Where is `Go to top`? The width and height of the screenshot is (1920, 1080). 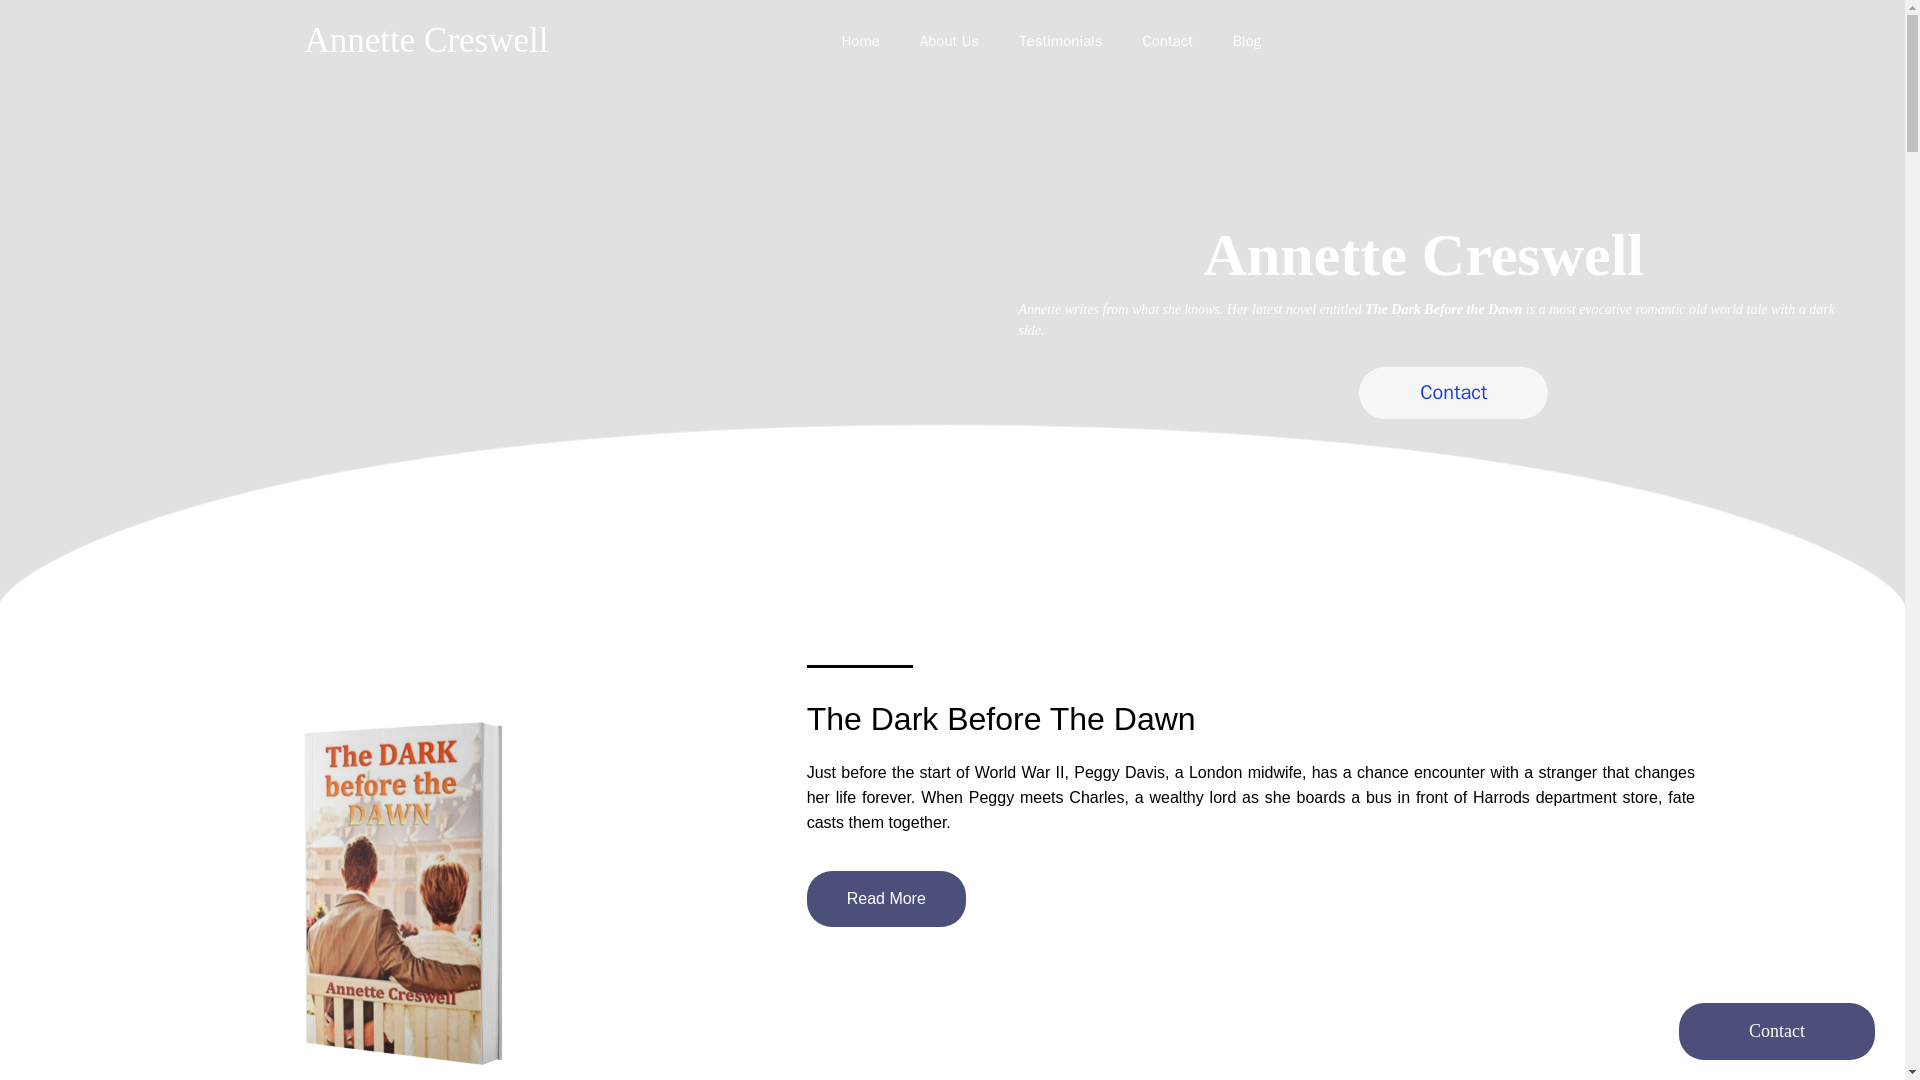 Go to top is located at coordinates (1776, 1031).